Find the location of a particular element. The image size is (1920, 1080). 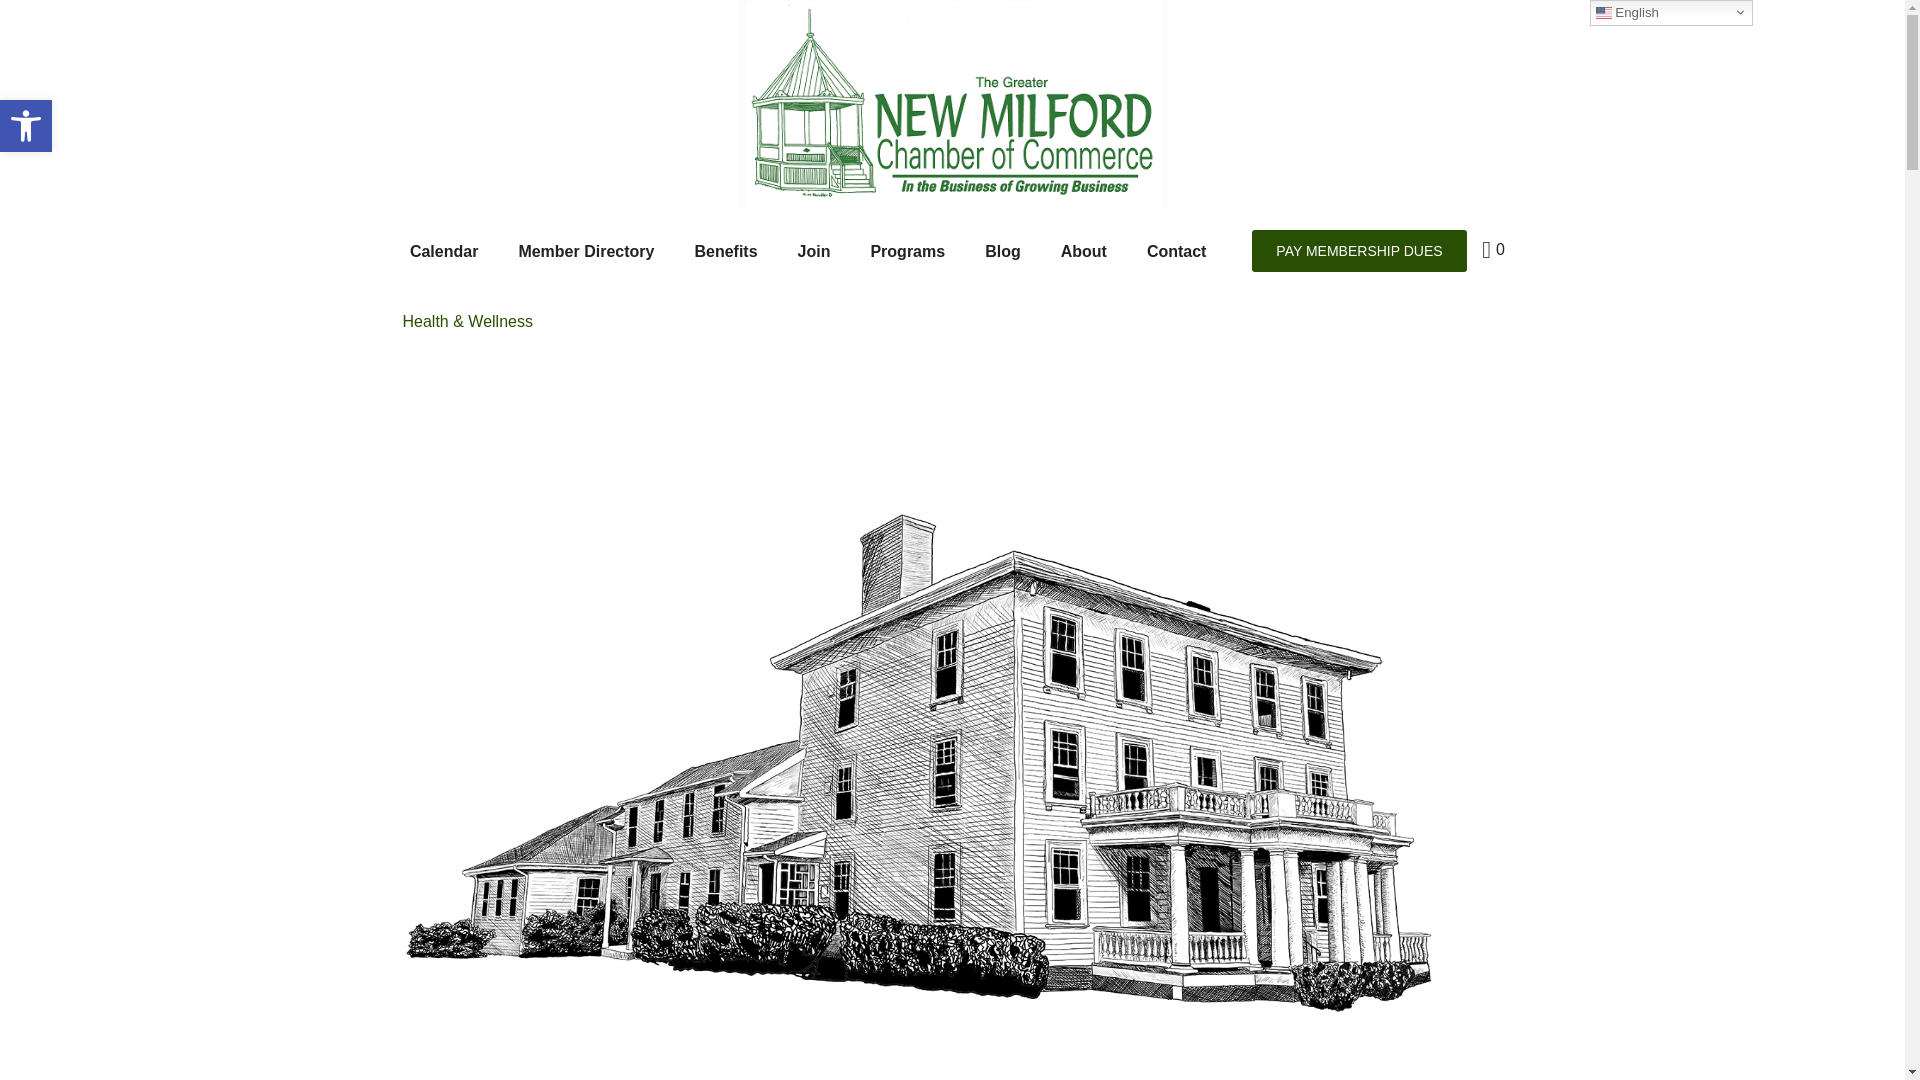

Accessibility Tools is located at coordinates (26, 126).